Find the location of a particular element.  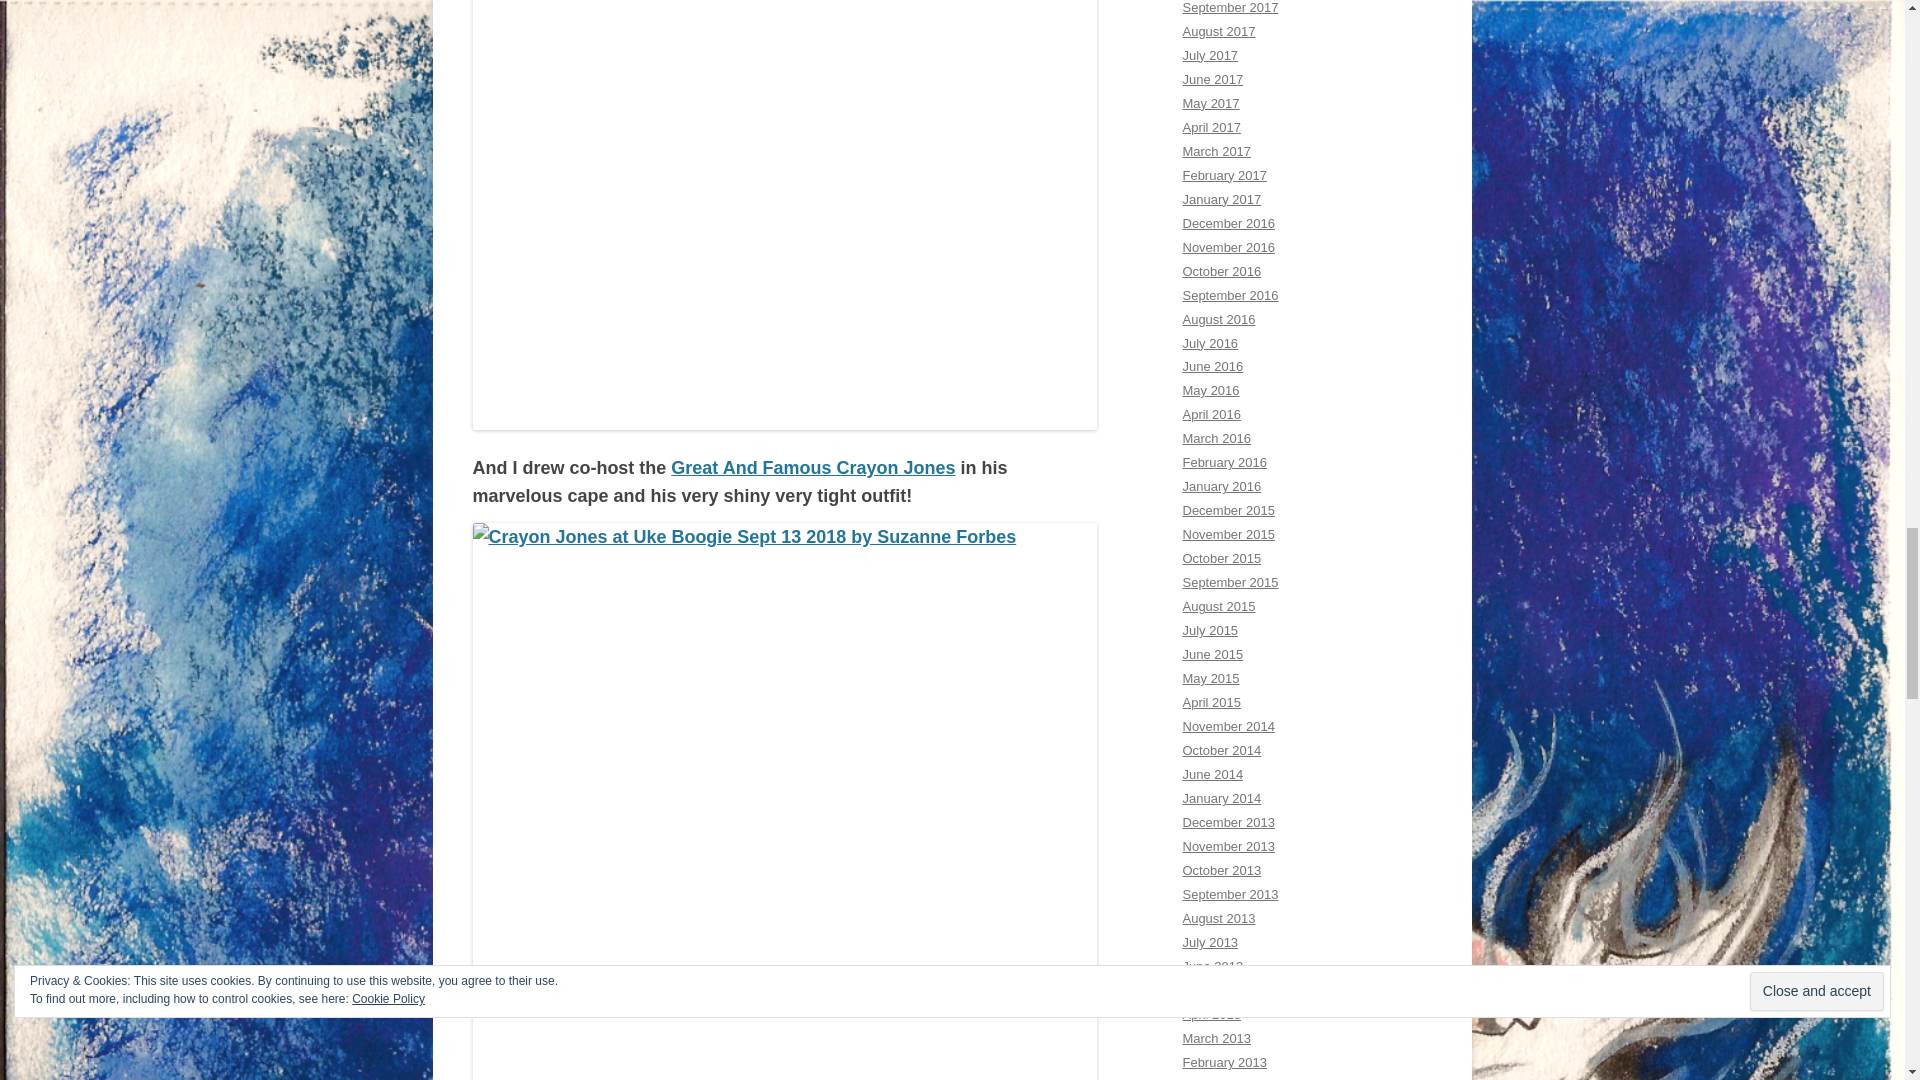

Great And Famous Crayon Jones is located at coordinates (812, 468).